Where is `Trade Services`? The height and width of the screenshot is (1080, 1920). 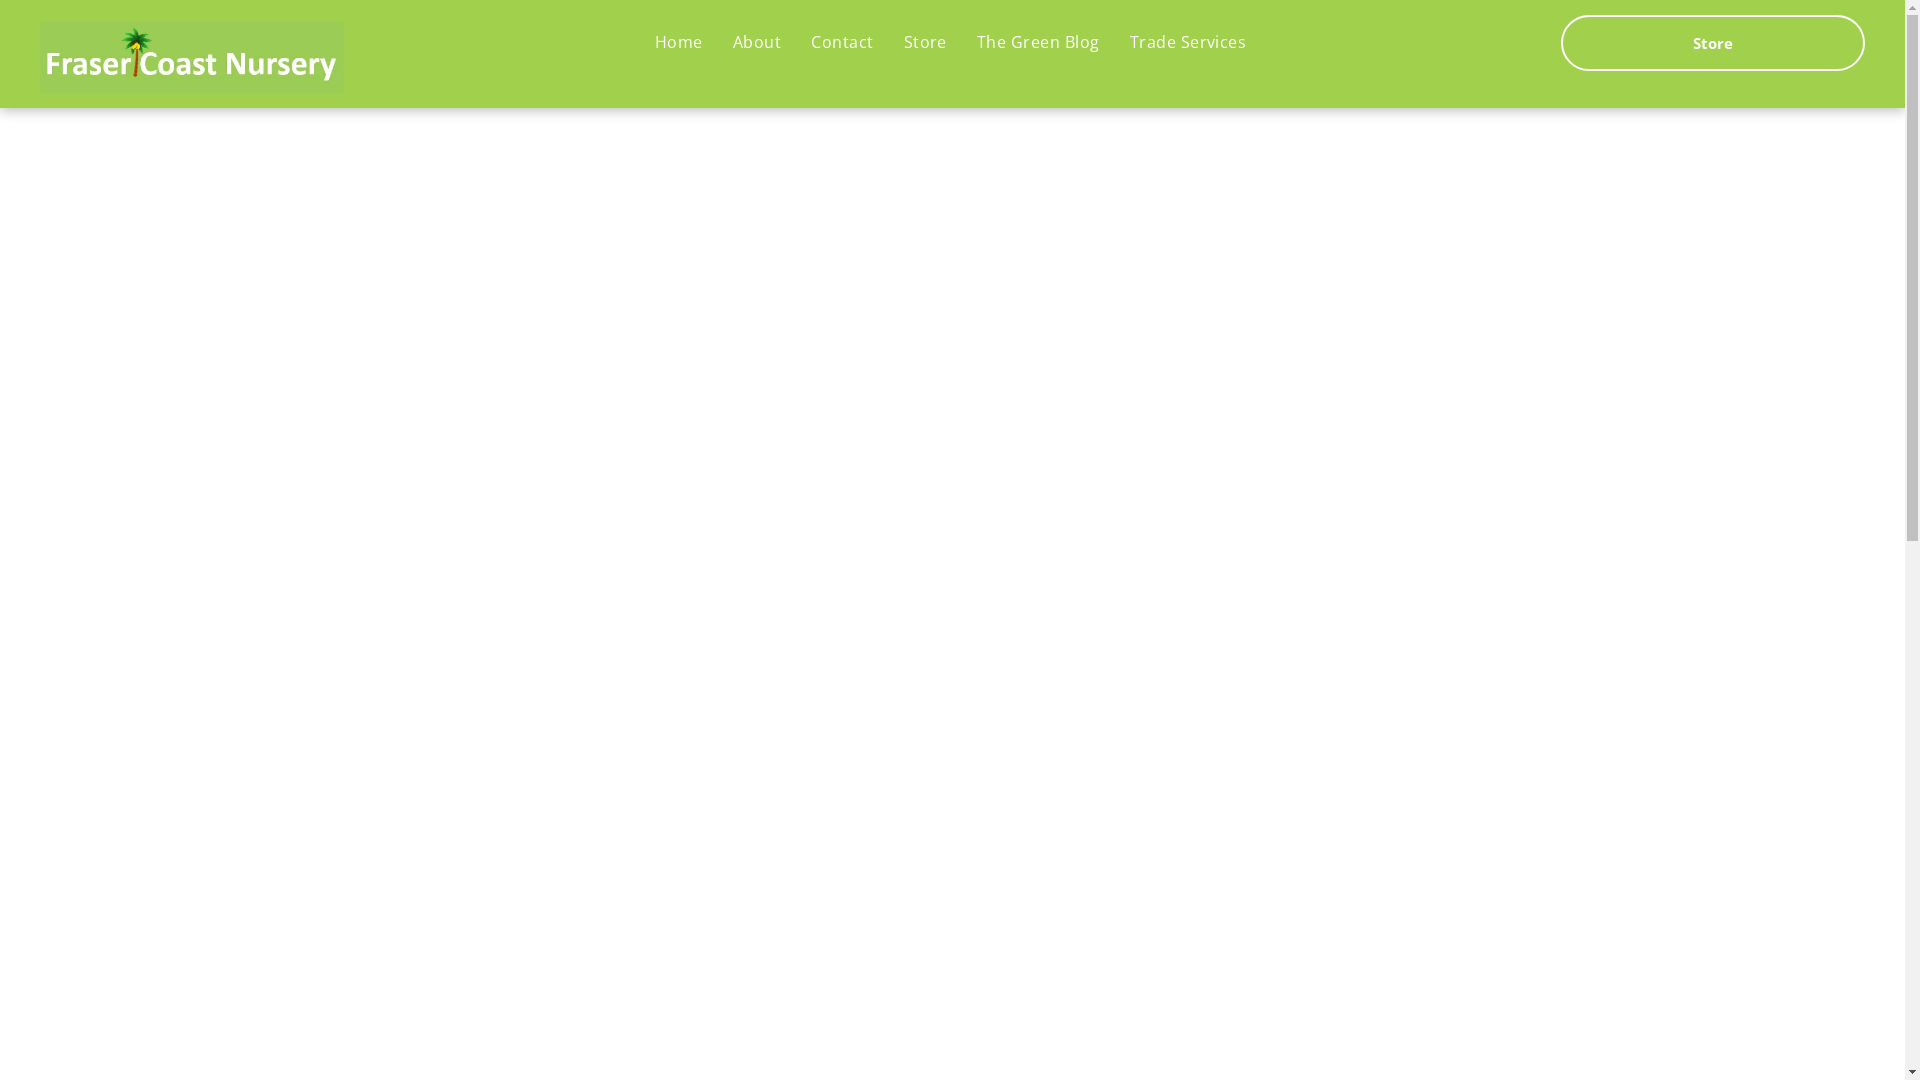 Trade Services is located at coordinates (1188, 42).